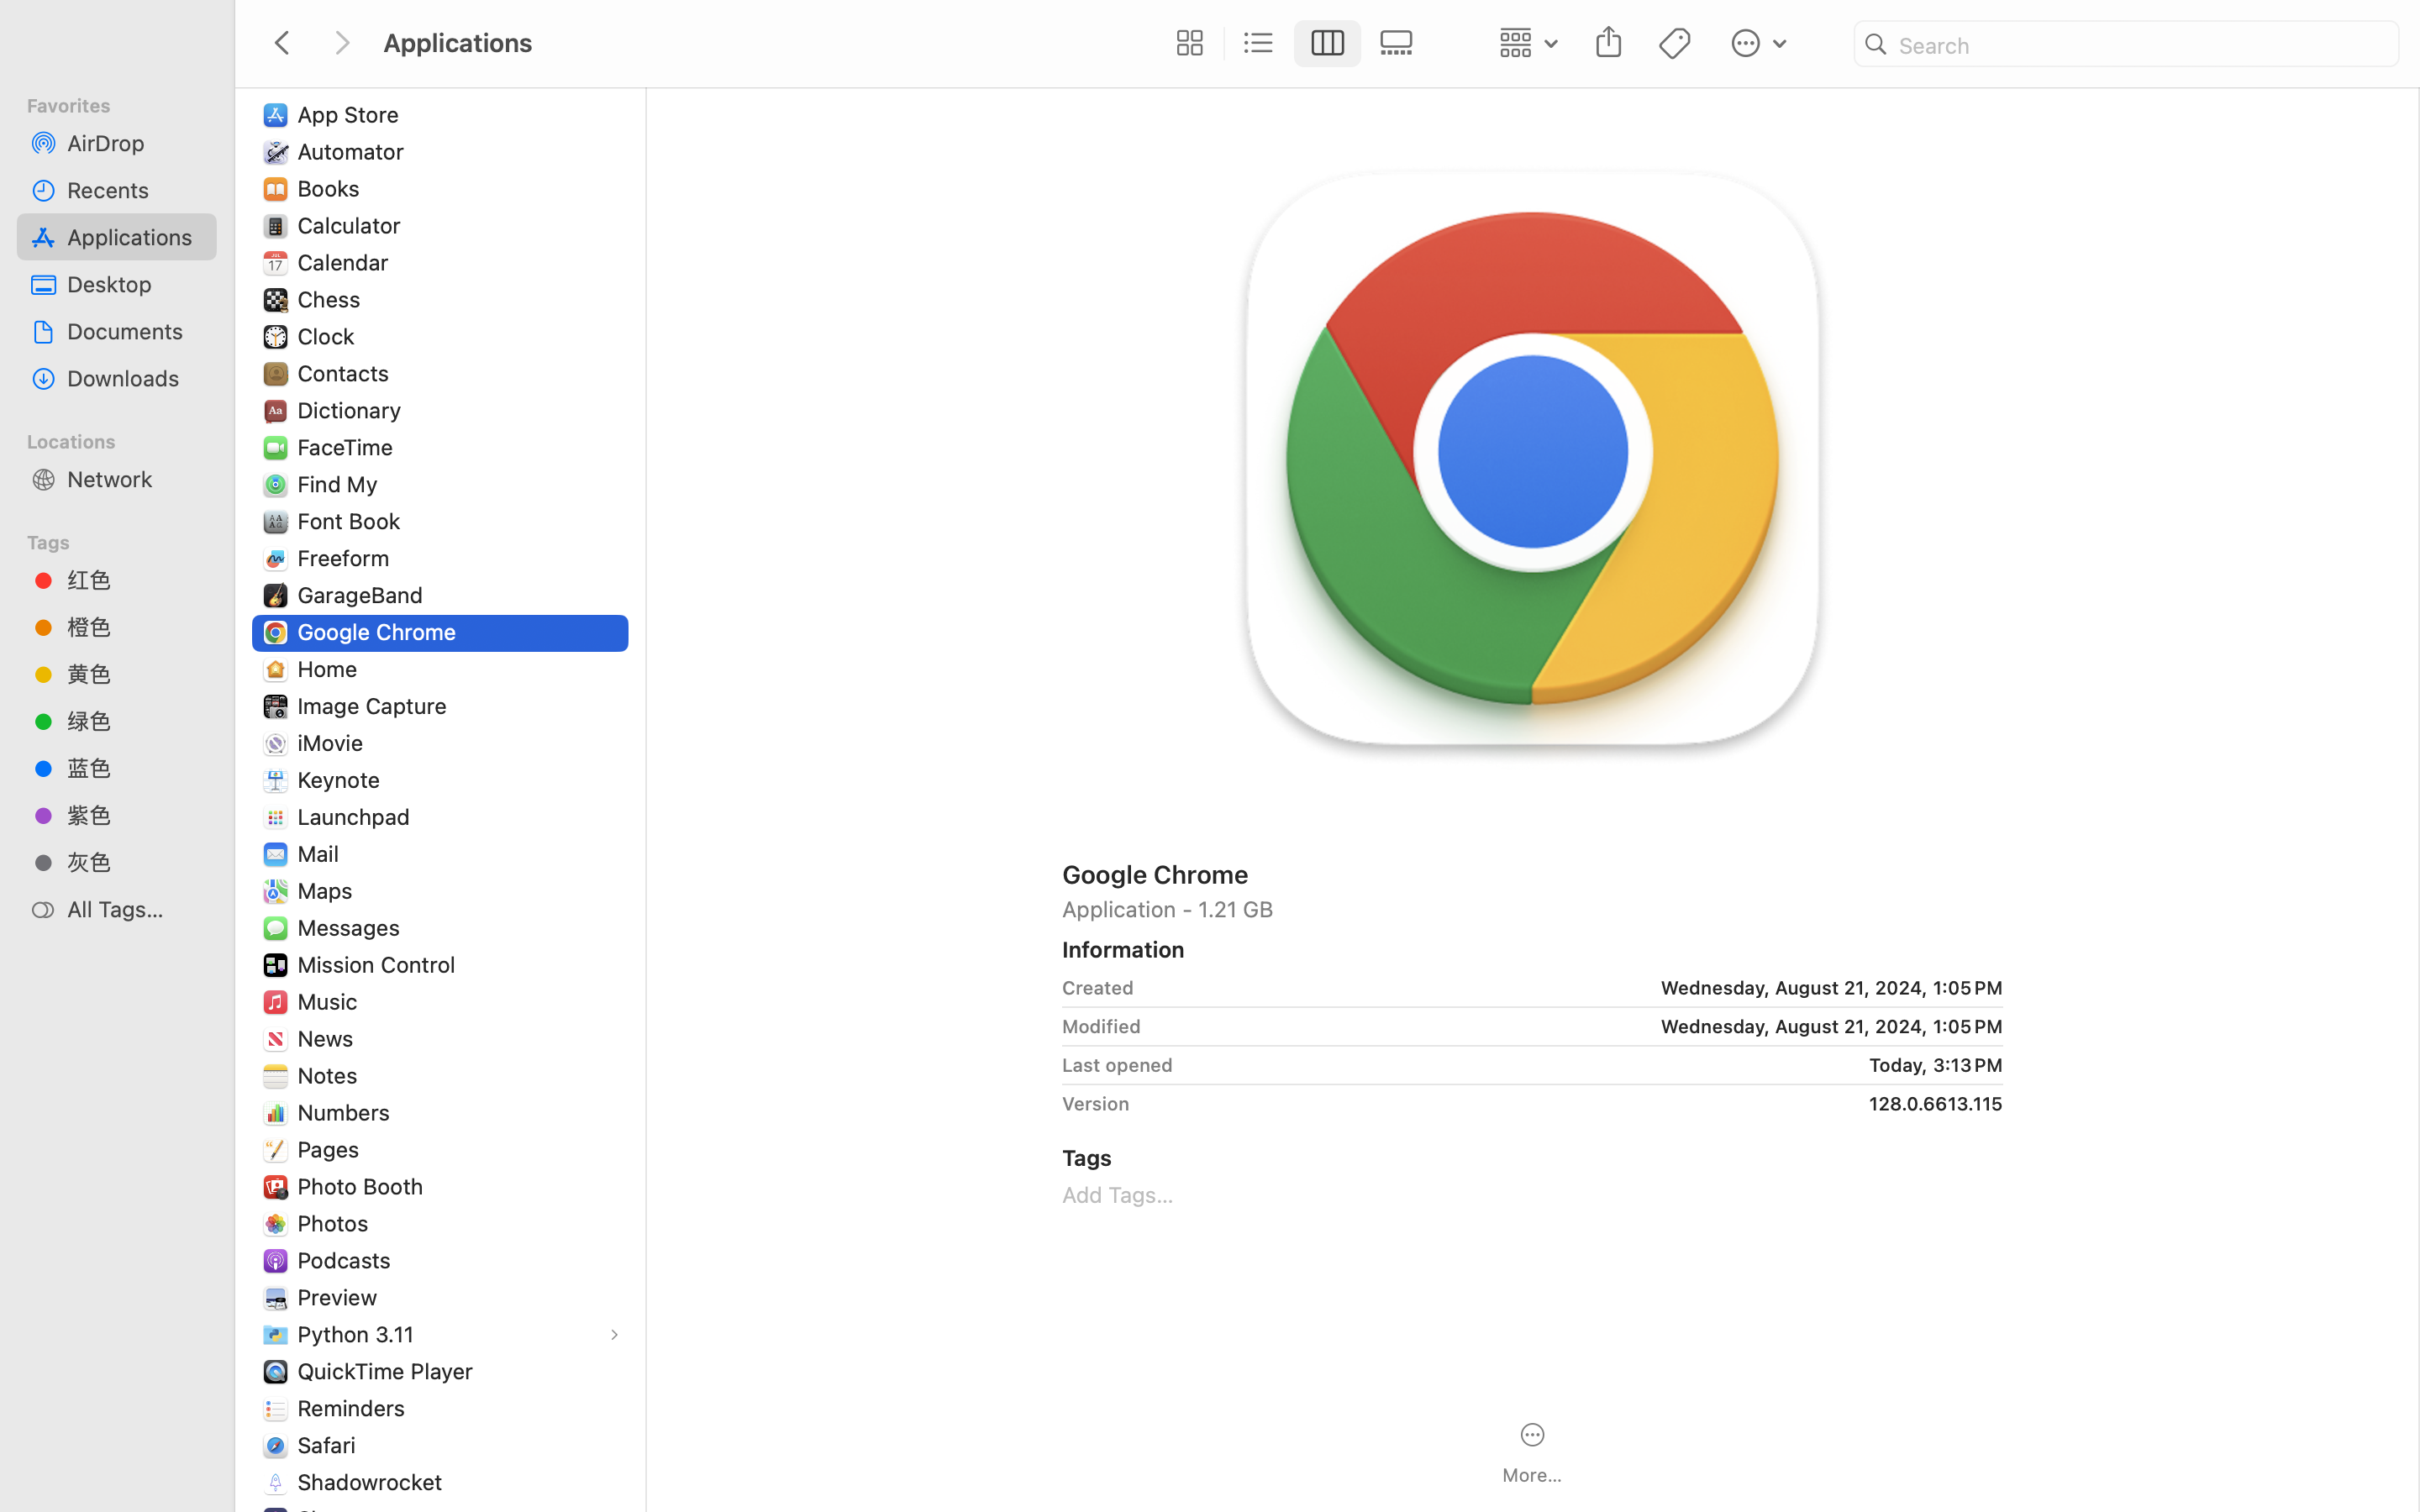  Describe the element at coordinates (348, 1260) in the screenshot. I see `Podcasts` at that location.